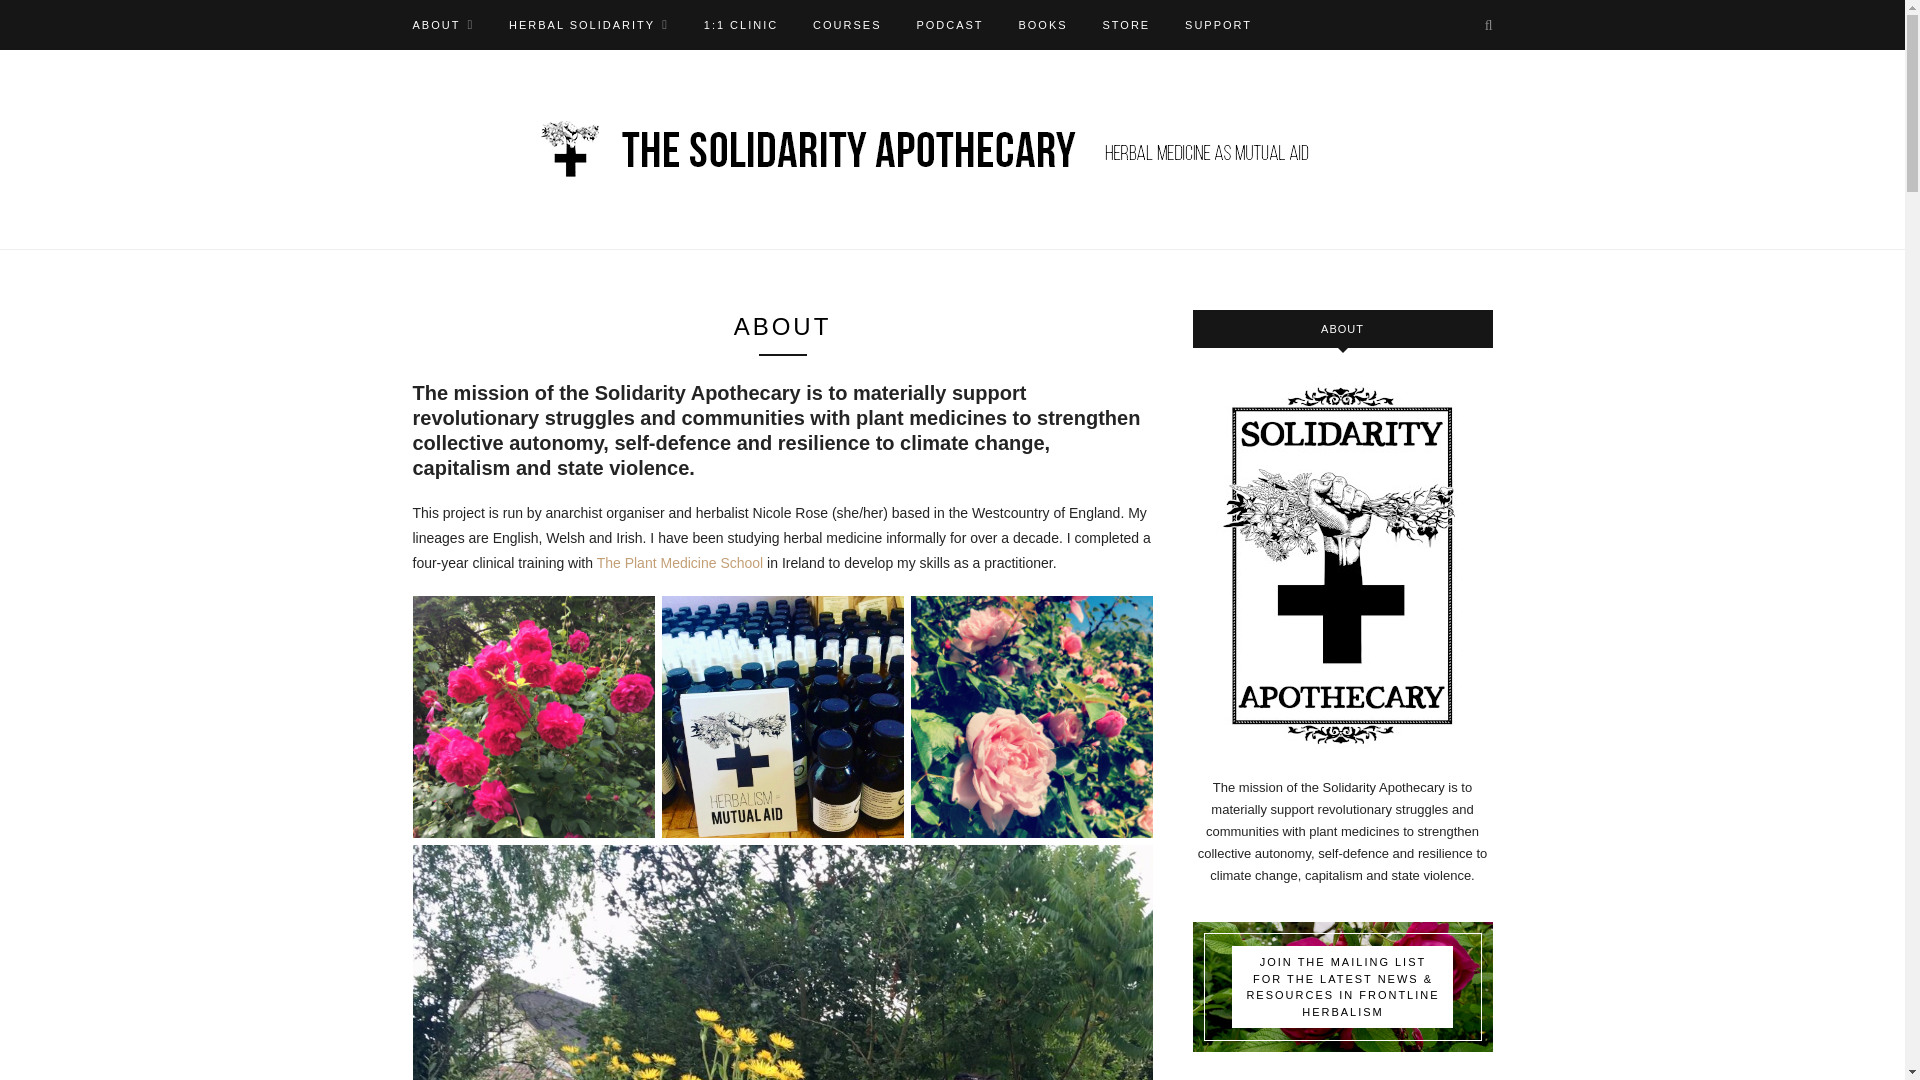  I want to click on BOOKS, so click(1042, 24).